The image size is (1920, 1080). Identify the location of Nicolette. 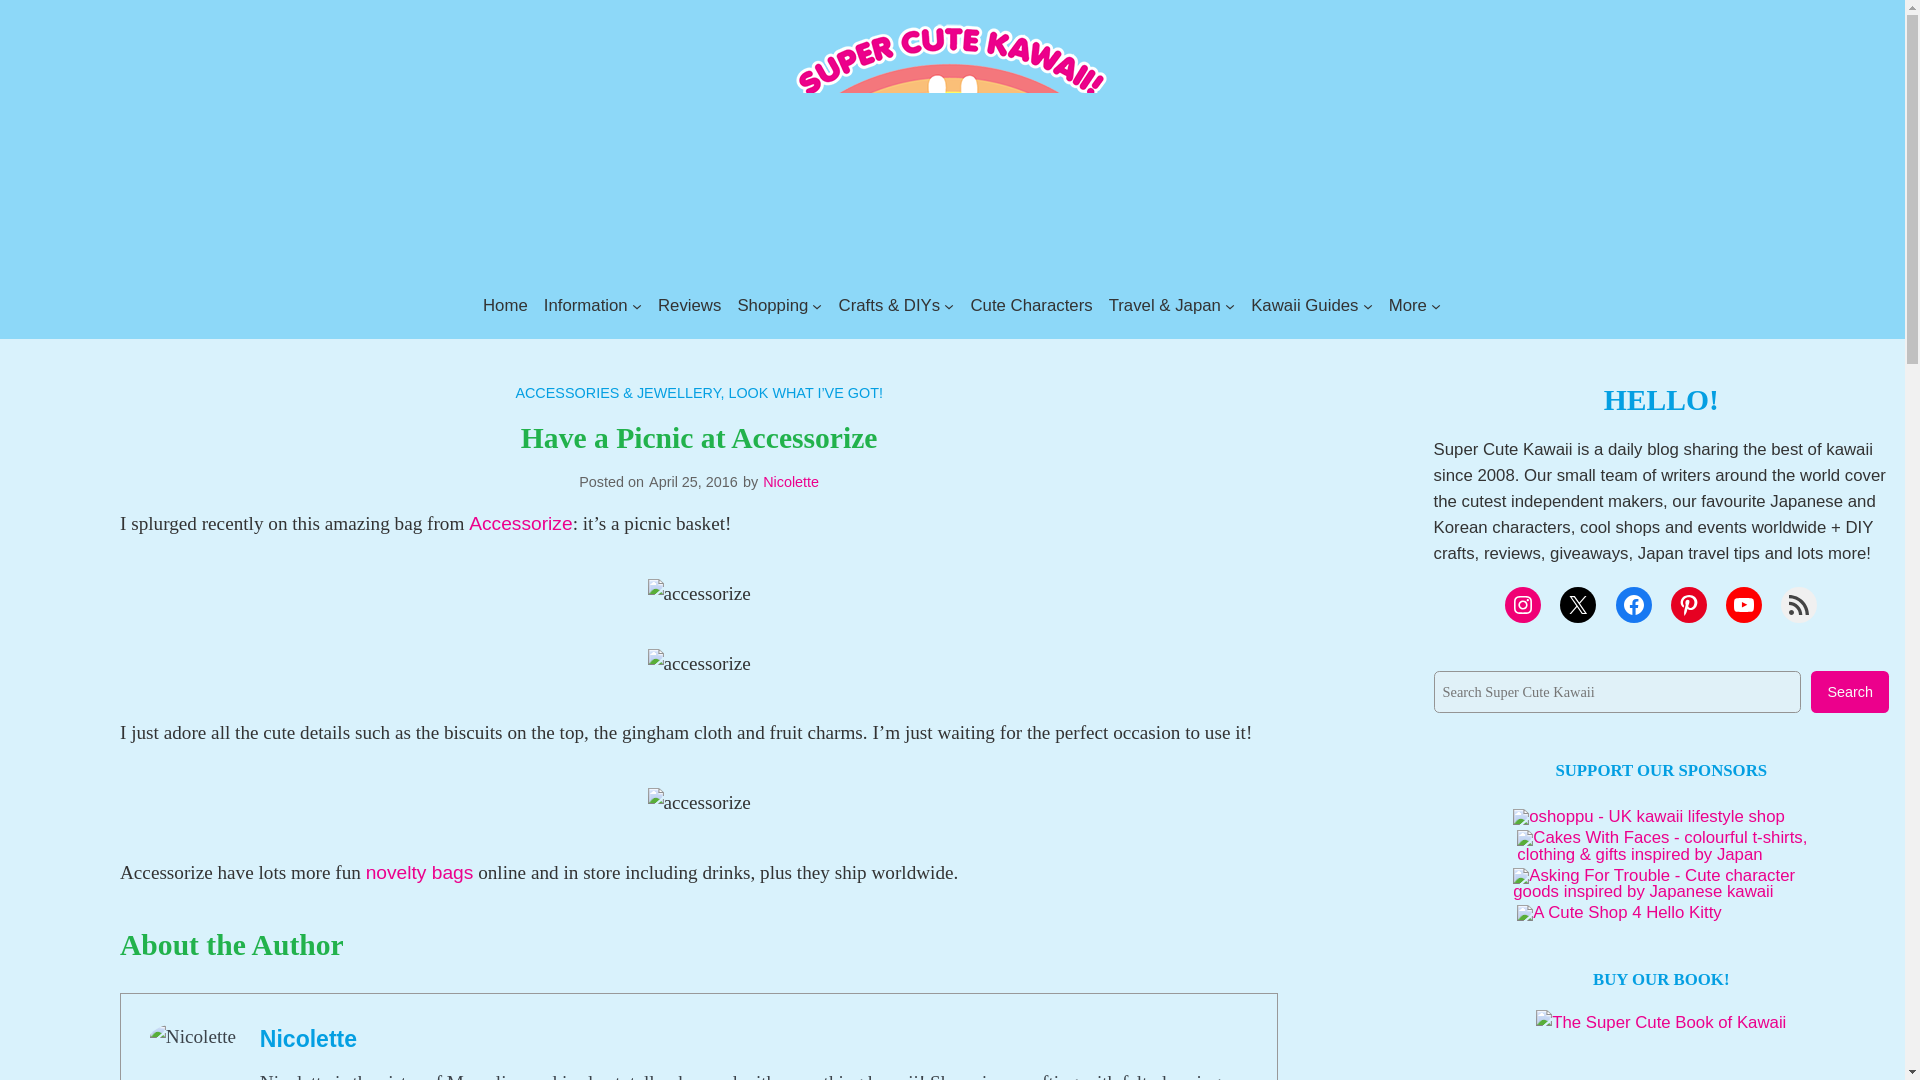
(308, 1038).